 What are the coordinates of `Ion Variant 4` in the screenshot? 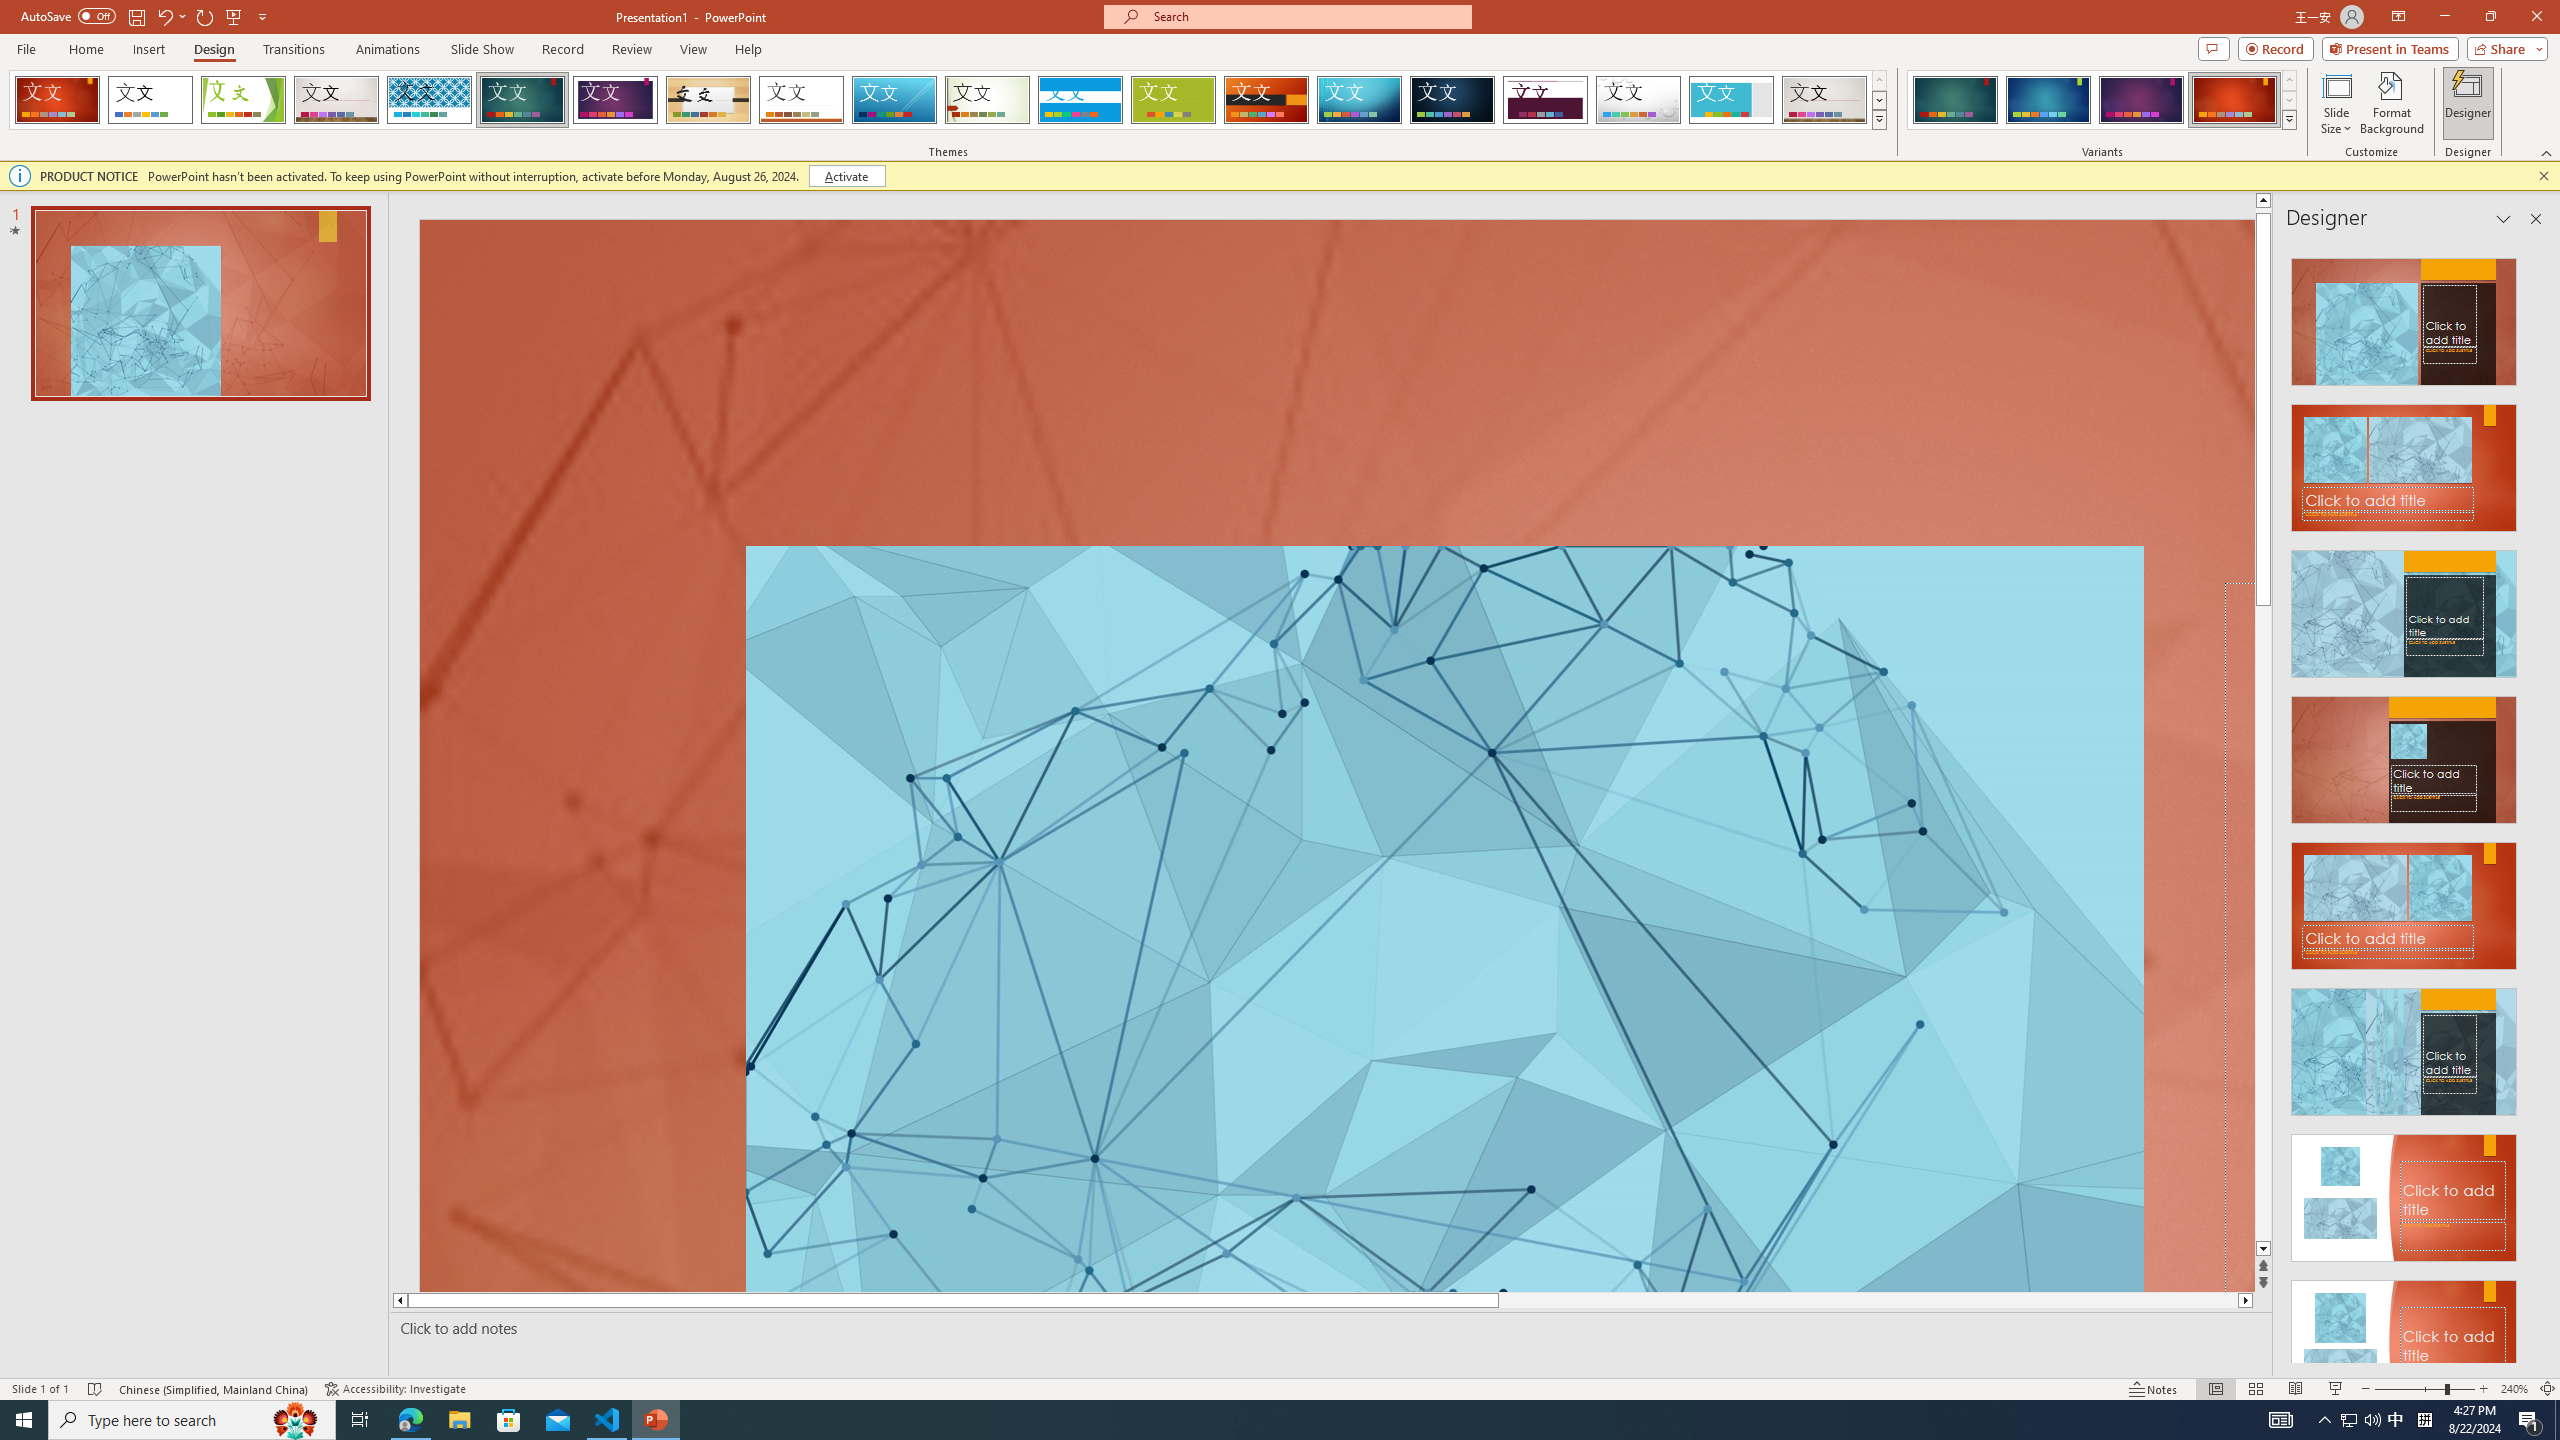 It's located at (2234, 100).